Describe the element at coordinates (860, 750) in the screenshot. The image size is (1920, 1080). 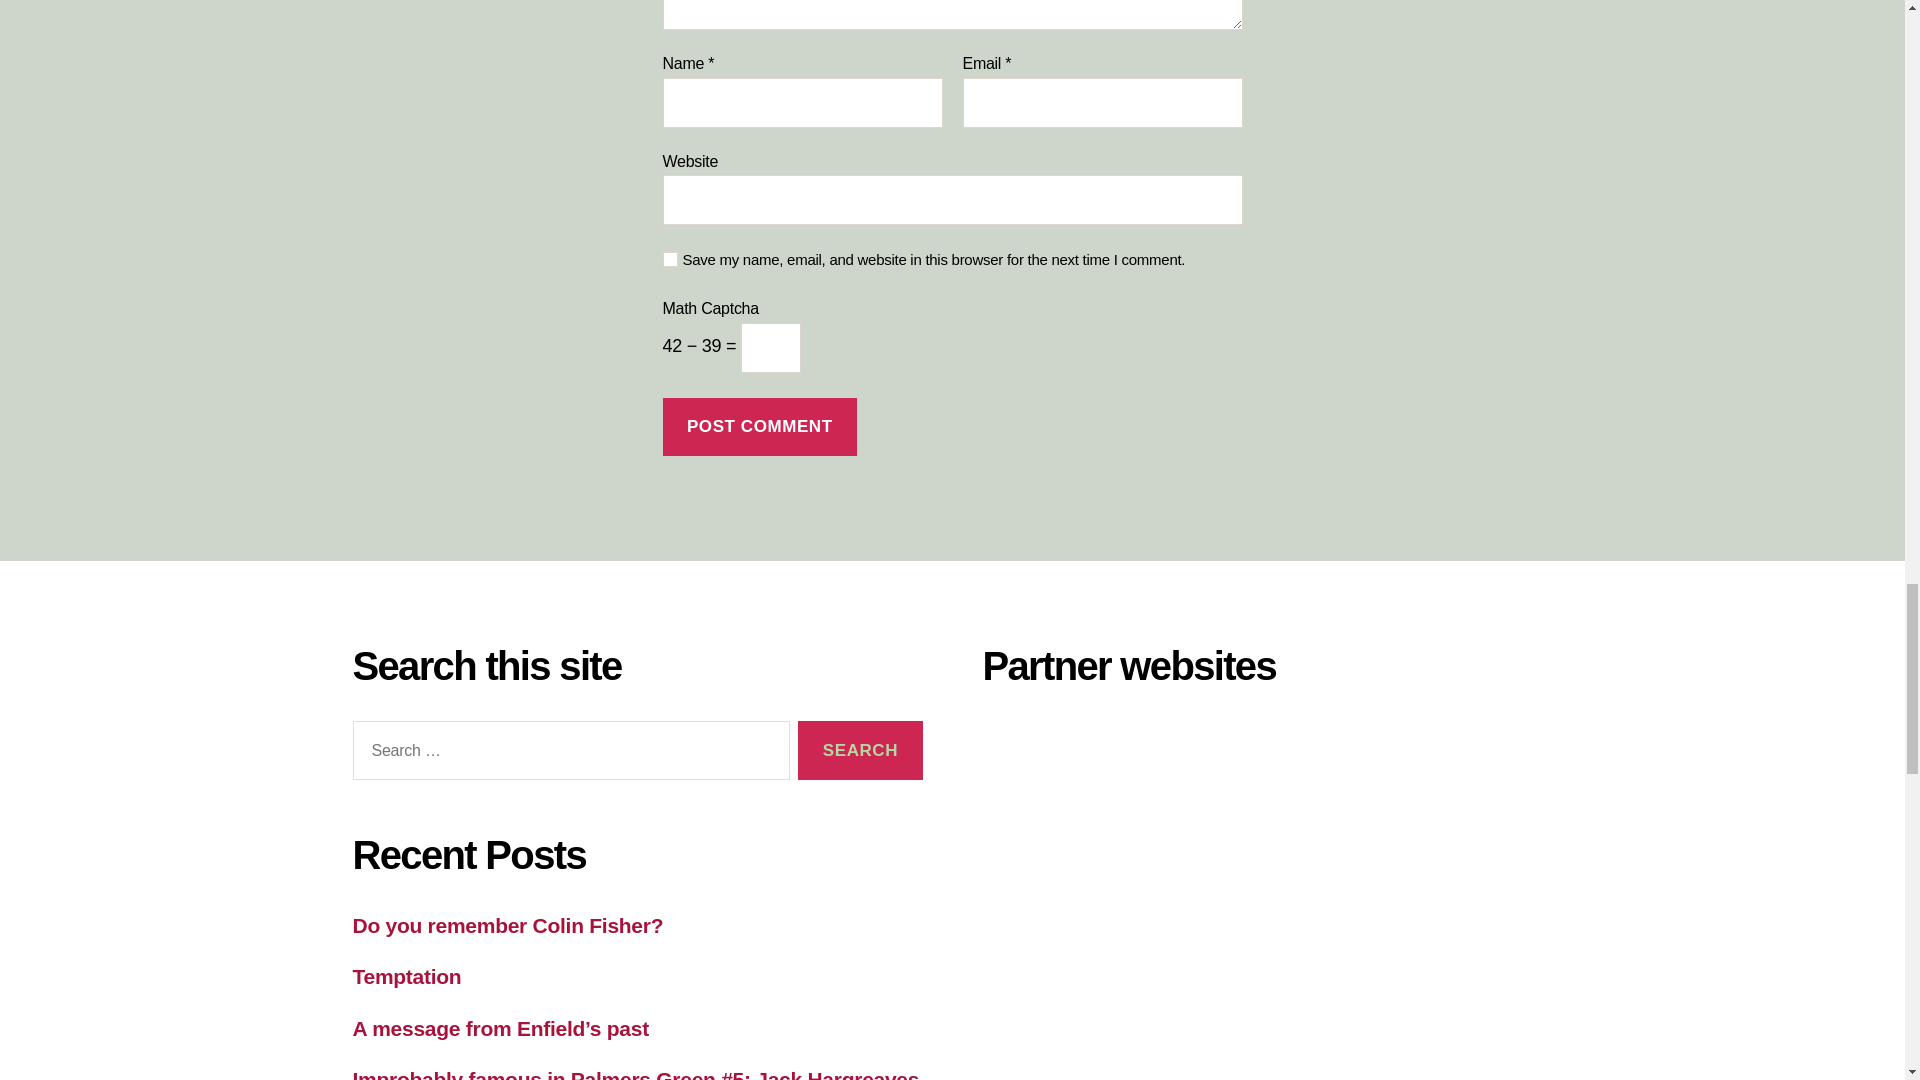
I see `Search` at that location.